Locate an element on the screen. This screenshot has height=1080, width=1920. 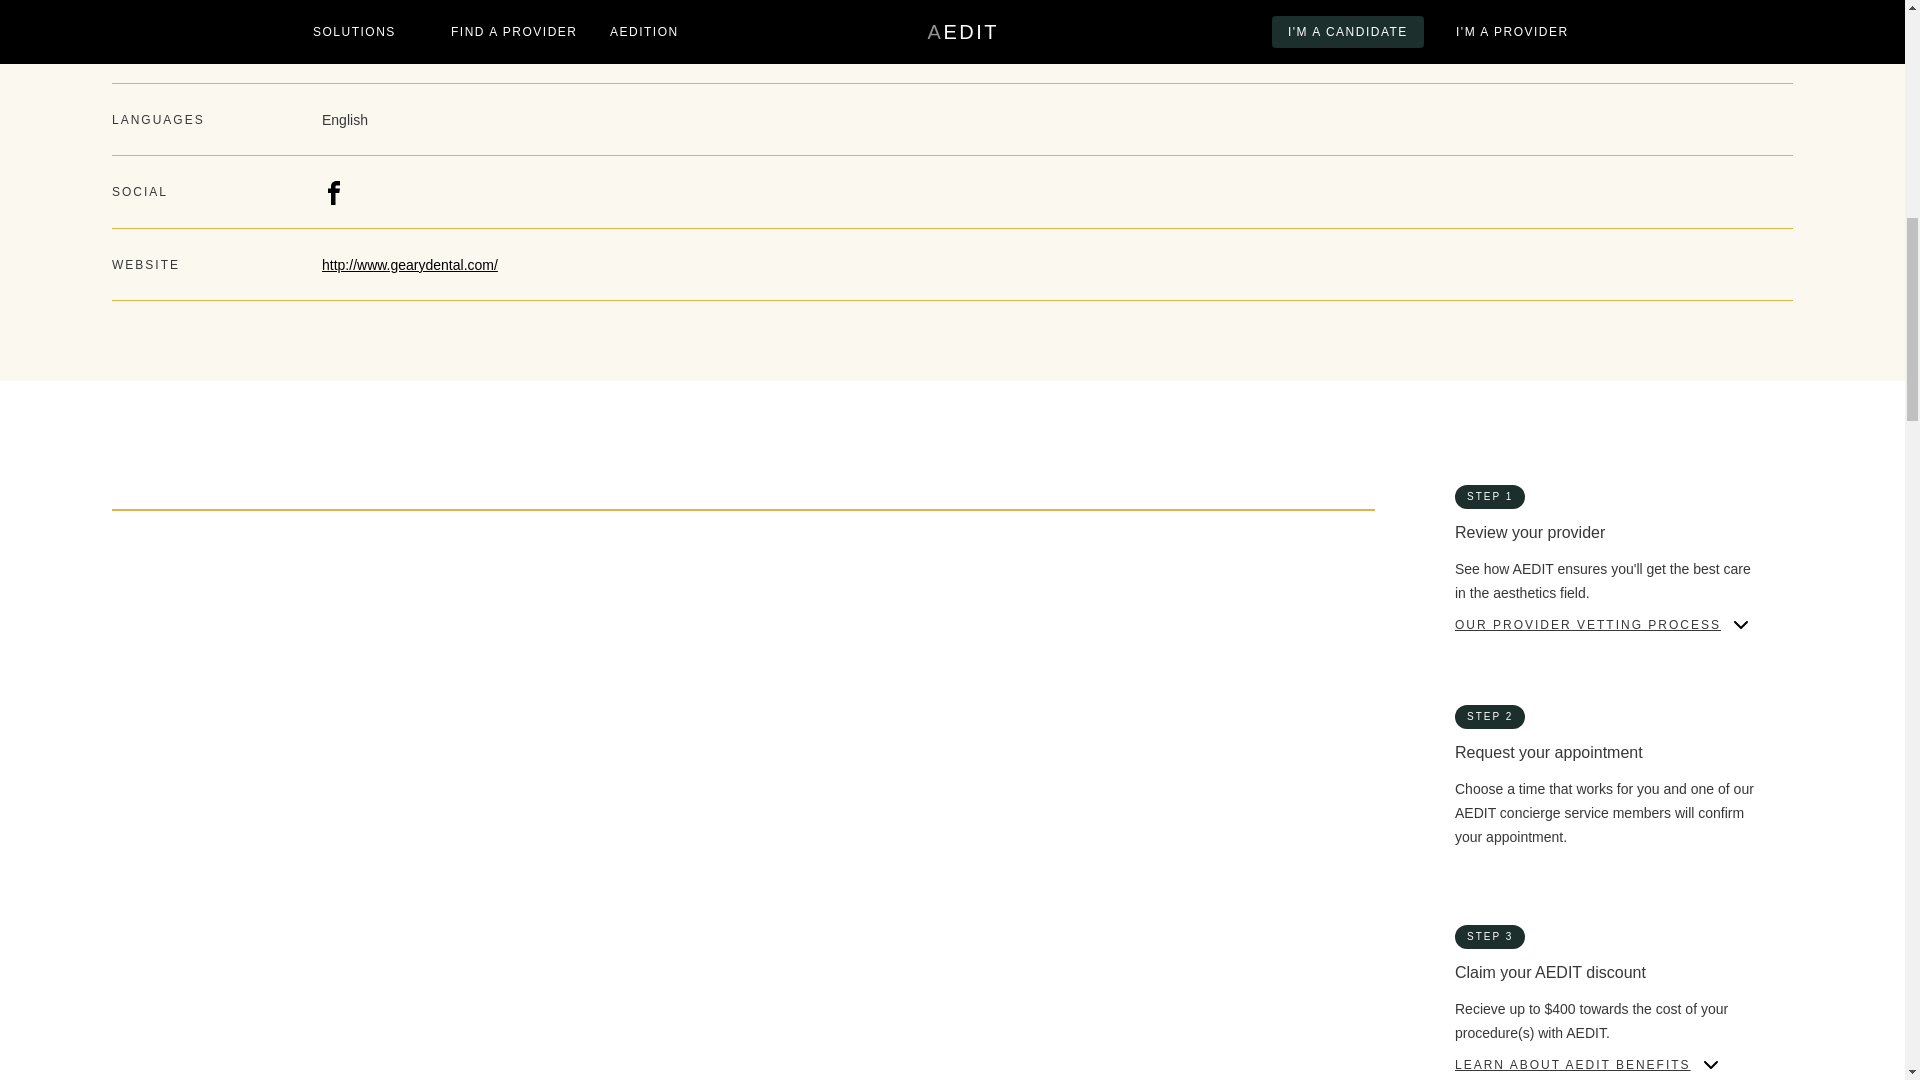
DENTAL CROWNS is located at coordinates (604, 798).